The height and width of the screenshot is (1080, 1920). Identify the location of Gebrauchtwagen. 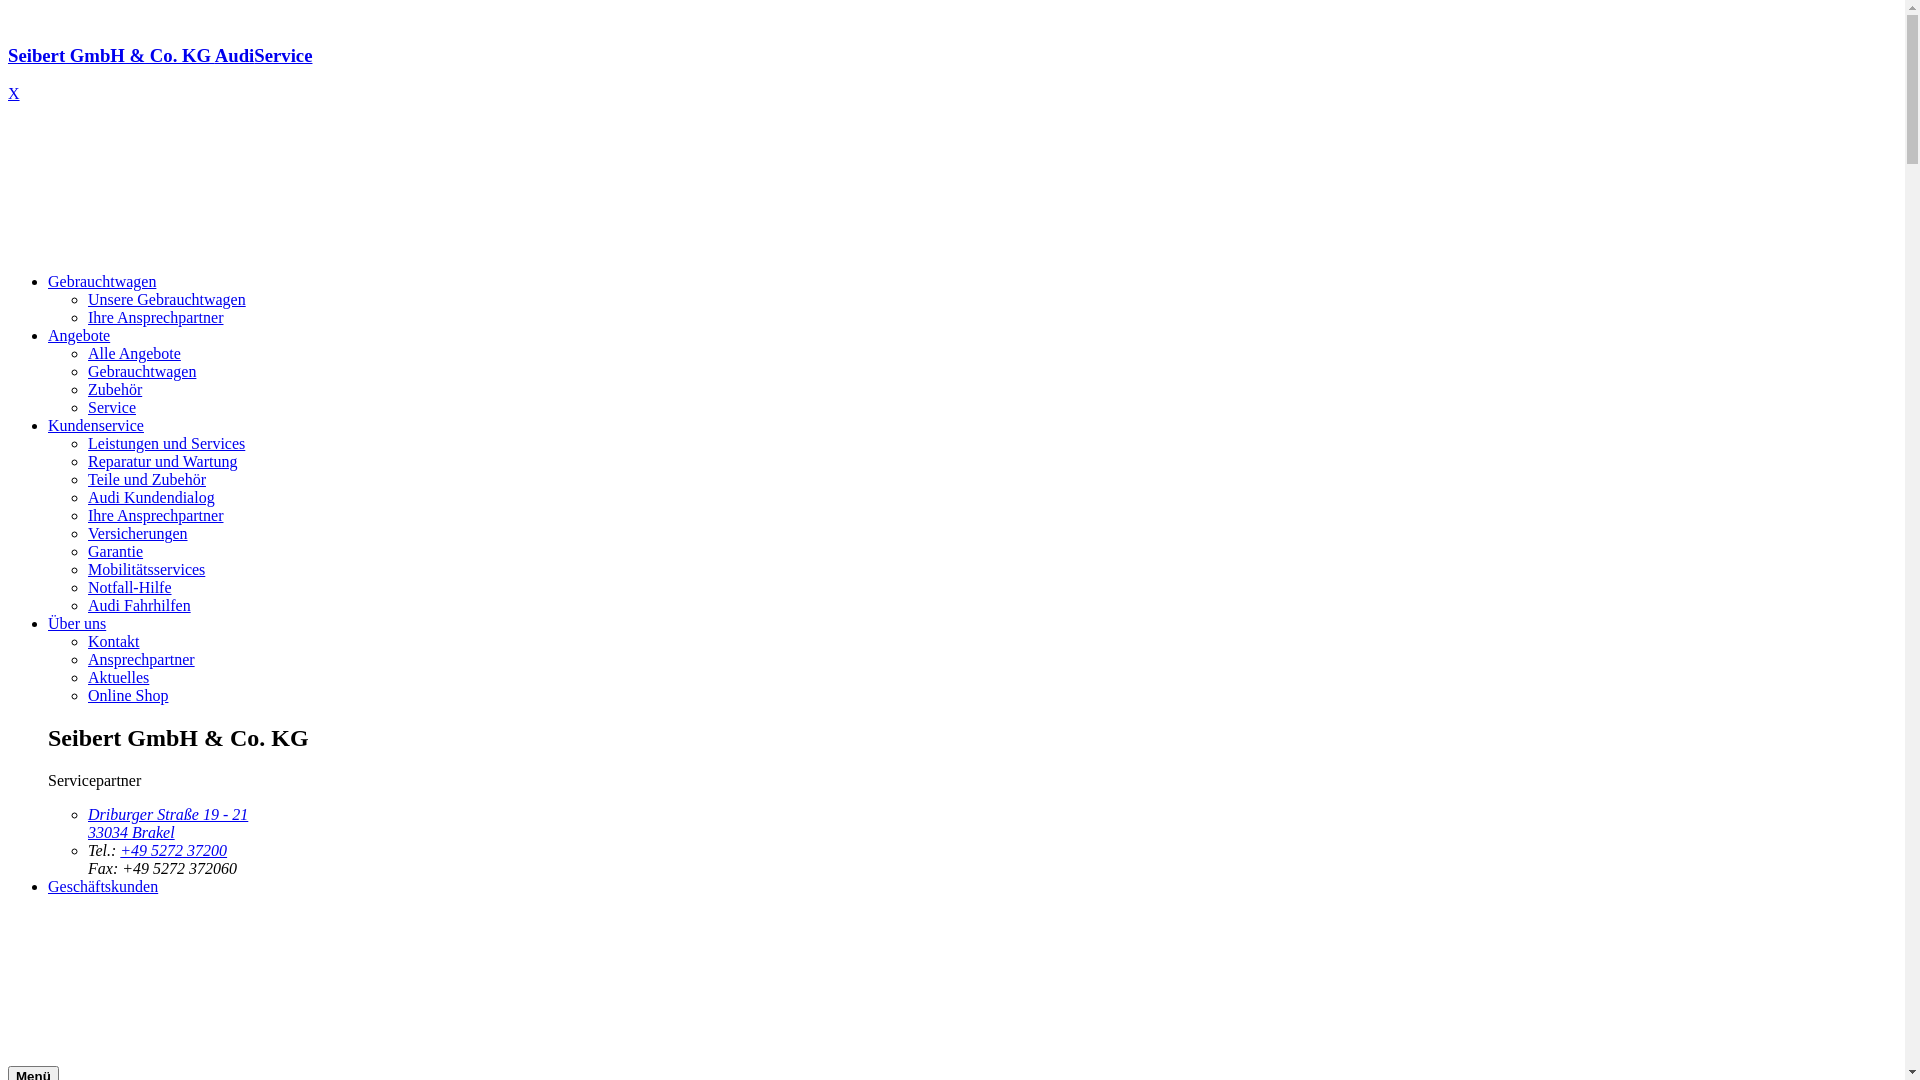
(102, 282).